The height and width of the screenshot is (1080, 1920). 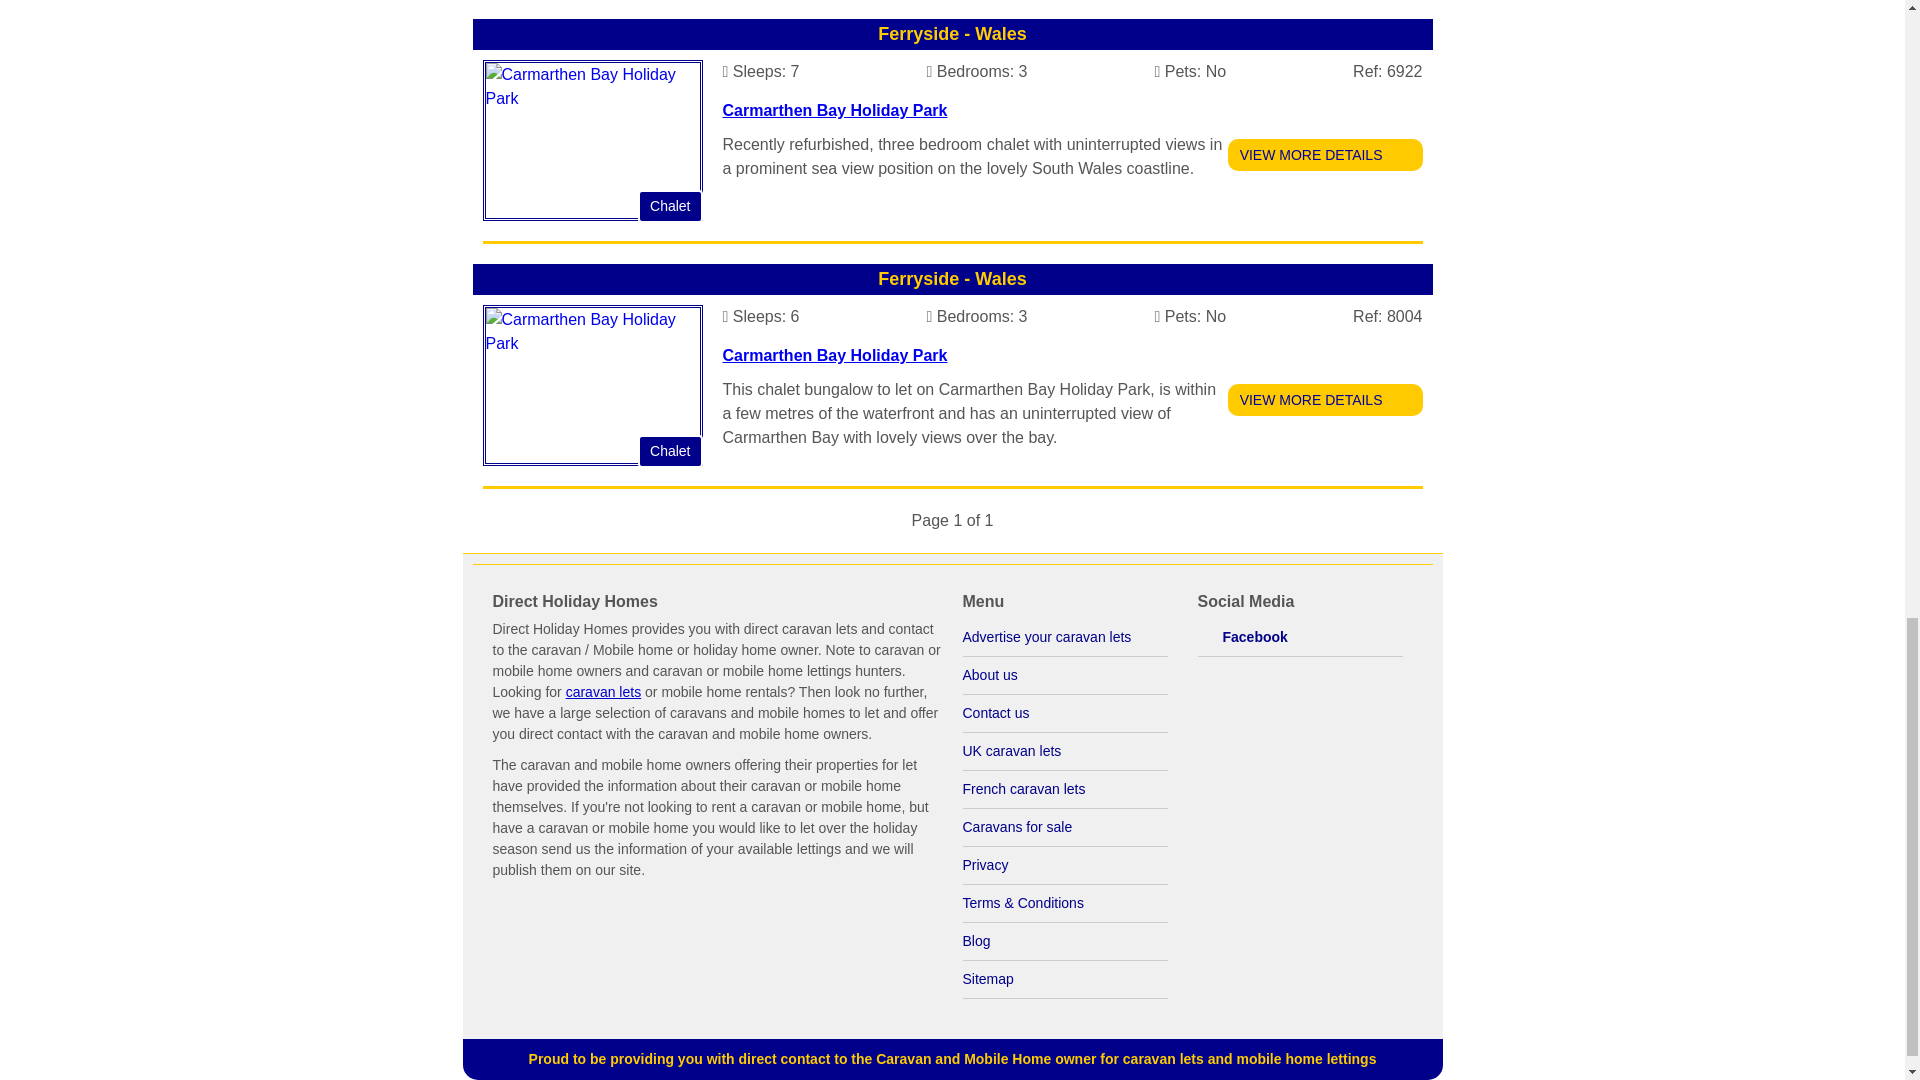 What do you see at coordinates (1064, 714) in the screenshot?
I see `Contact us` at bounding box center [1064, 714].